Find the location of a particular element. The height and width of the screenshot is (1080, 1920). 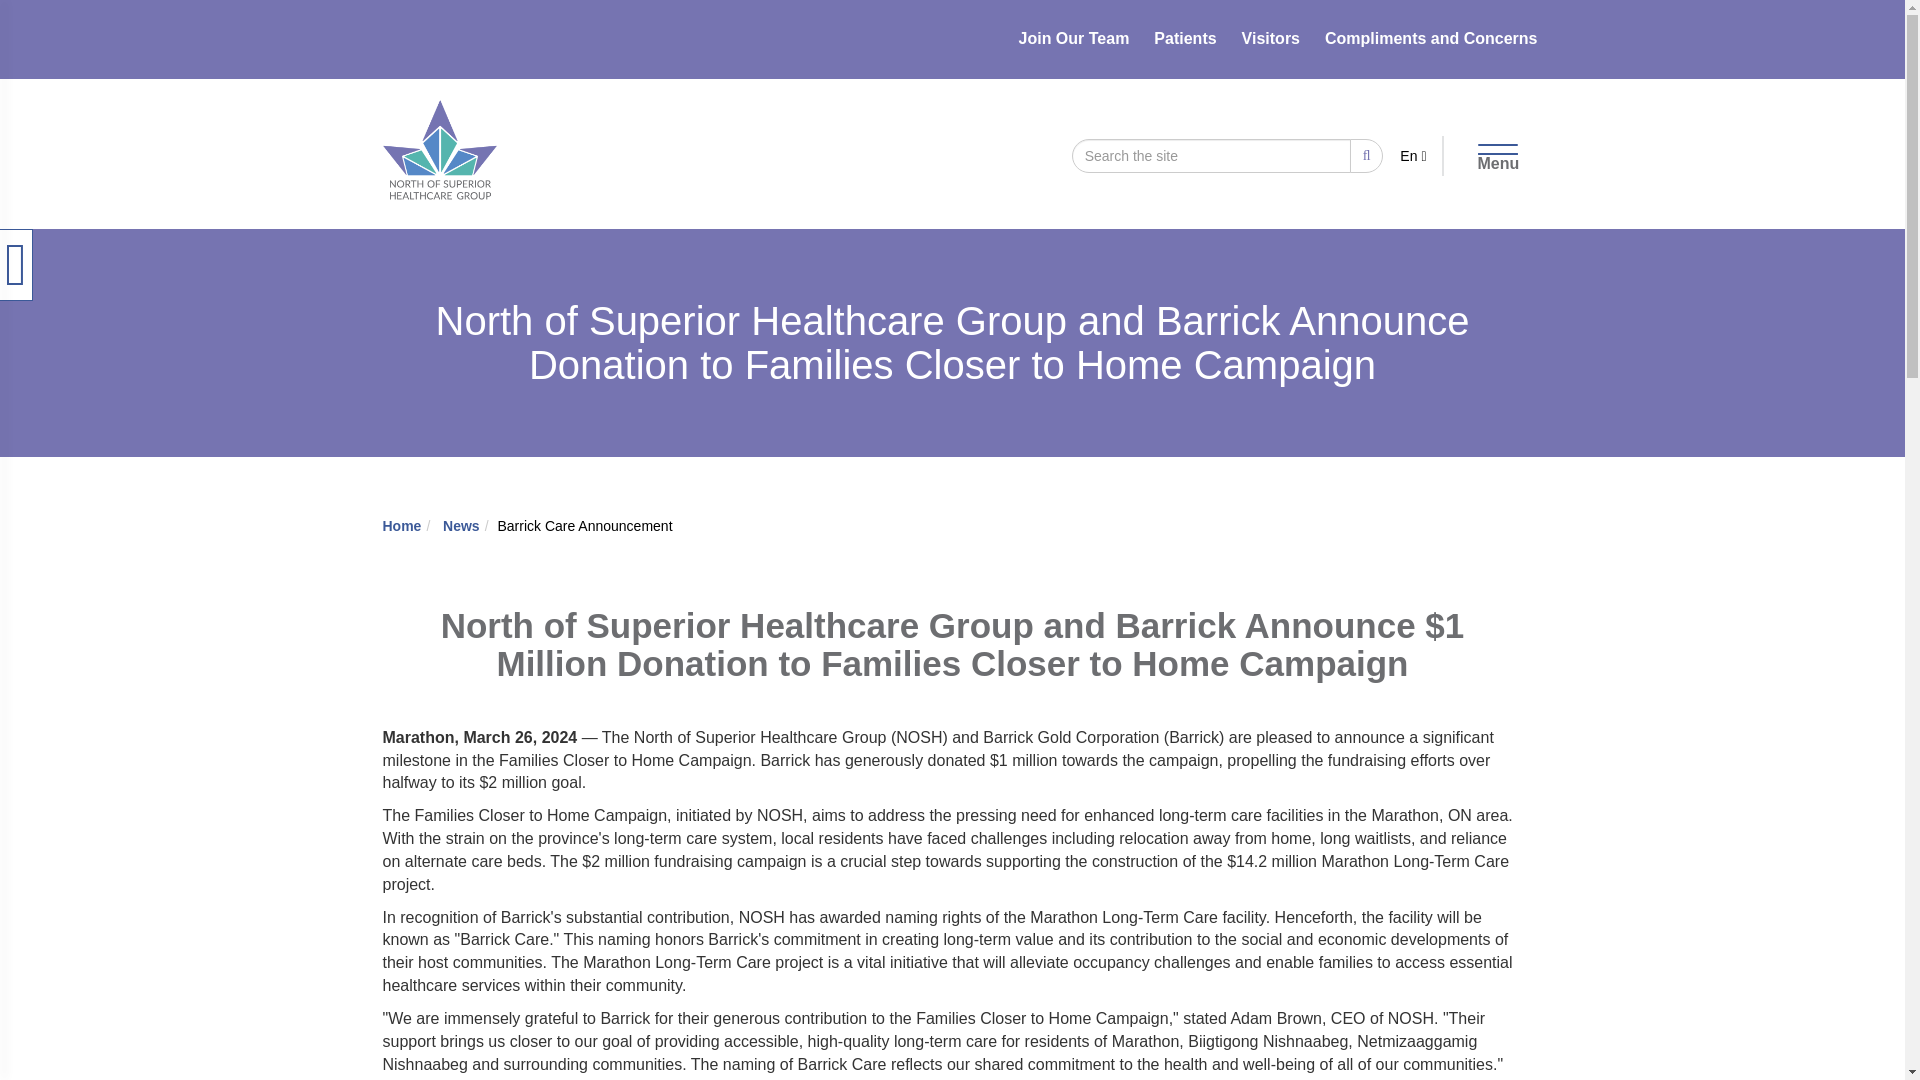

Patients is located at coordinates (1184, 38).